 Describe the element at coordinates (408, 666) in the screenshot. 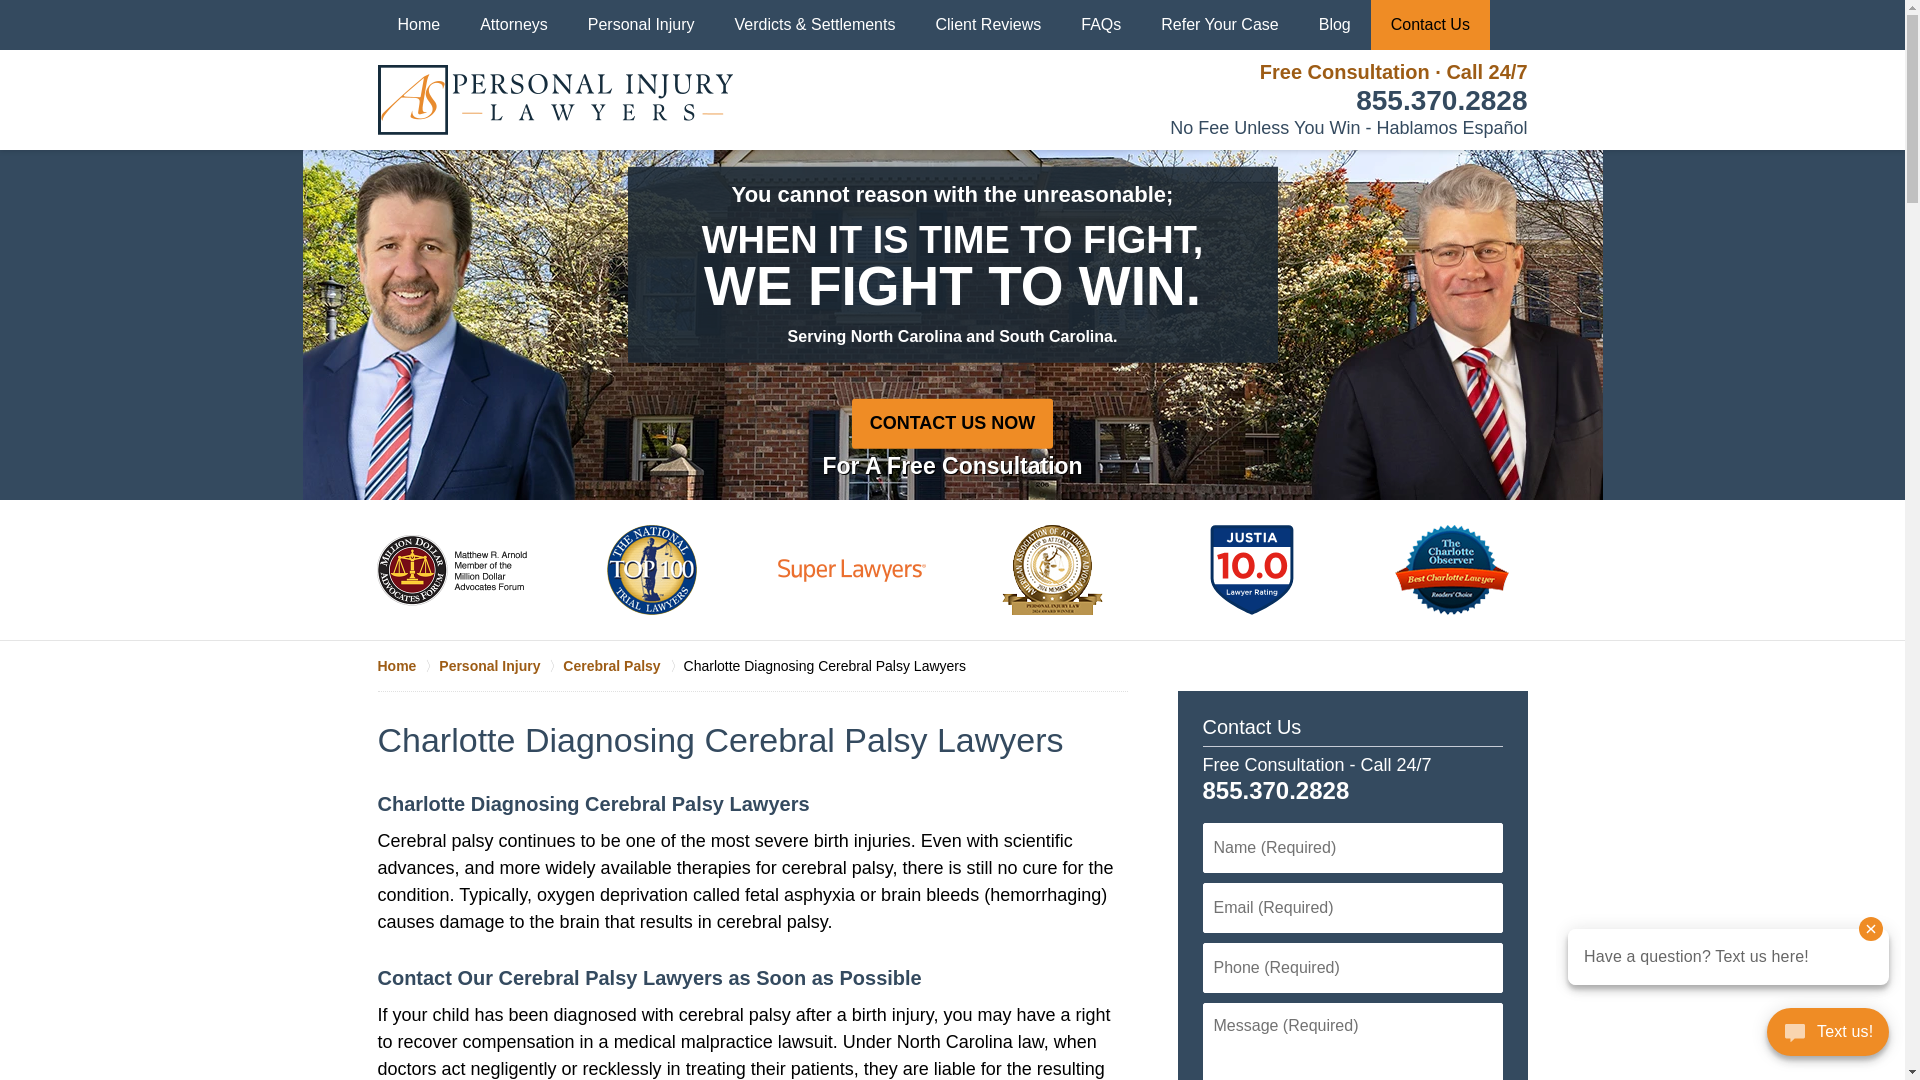

I see `Home` at that location.